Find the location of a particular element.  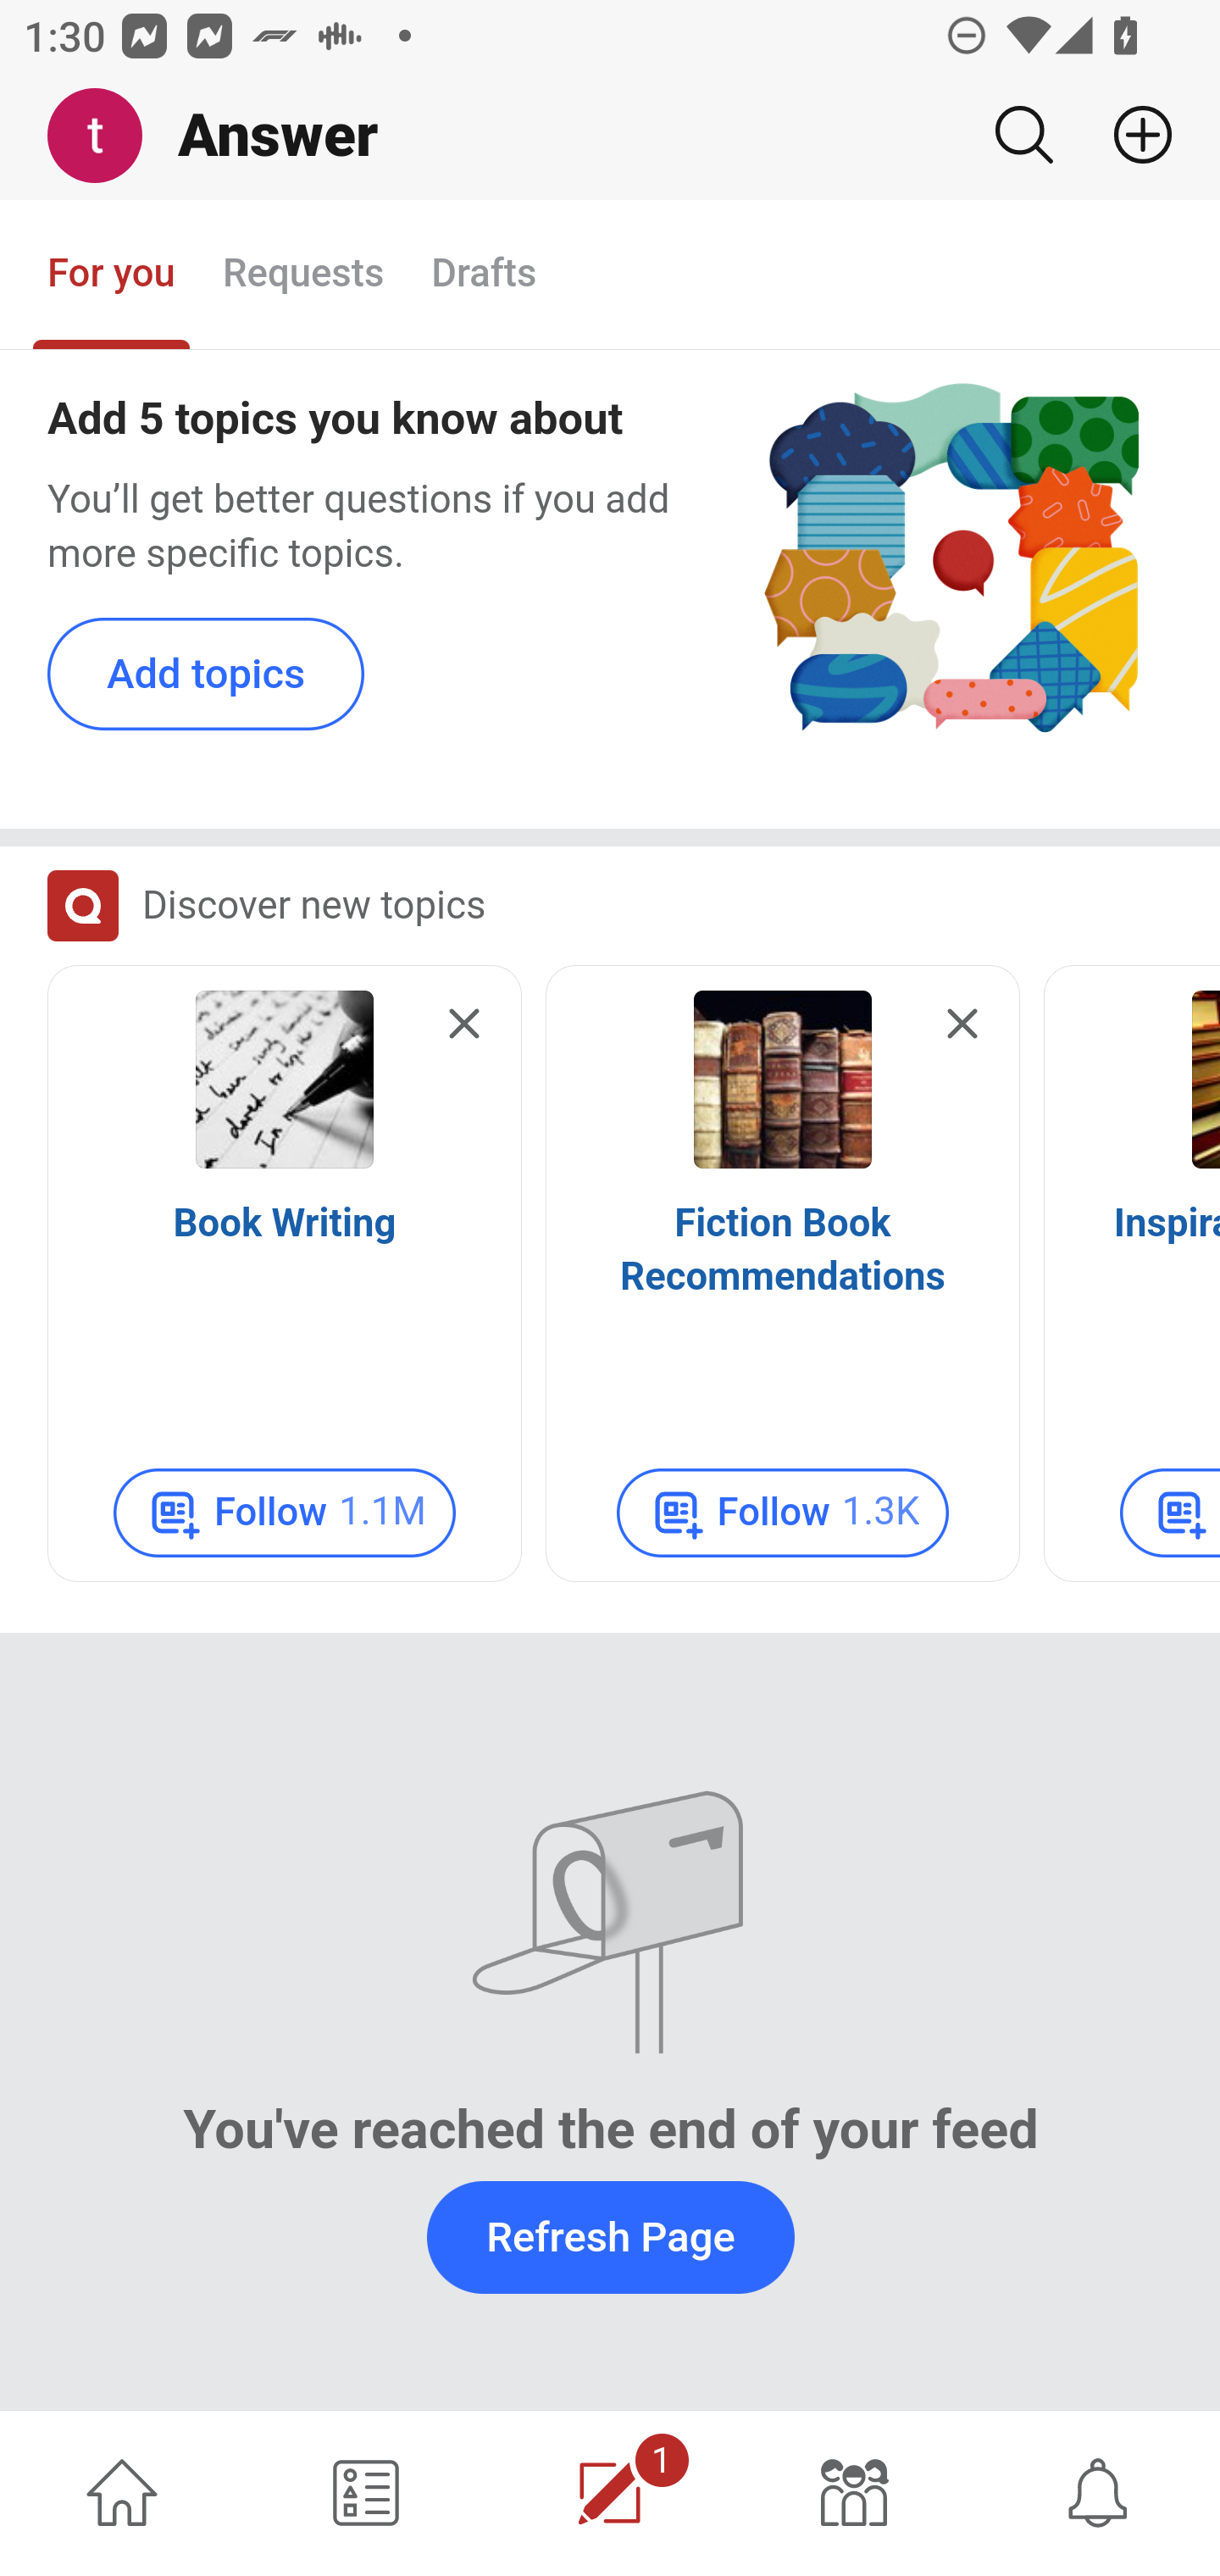

Hide this card is located at coordinates (962, 1026).